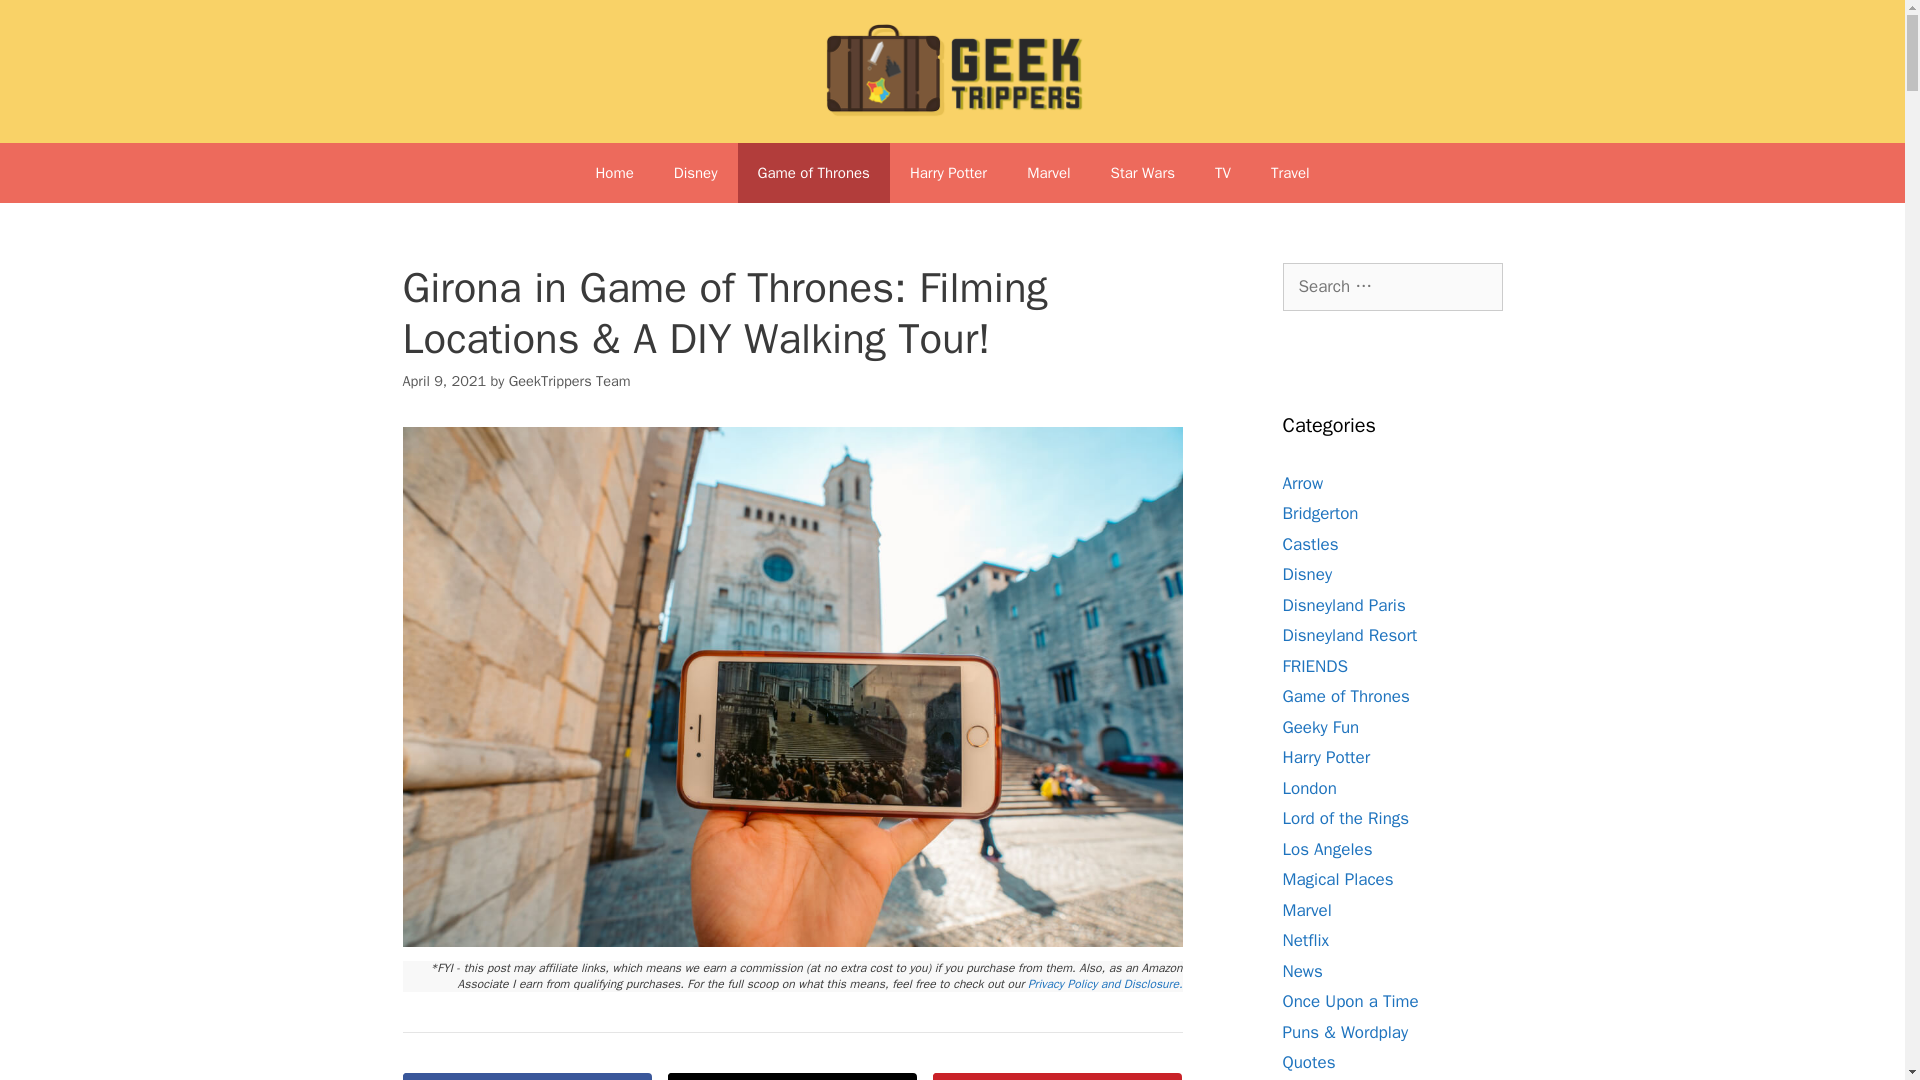 The width and height of the screenshot is (1920, 1080). Describe the element at coordinates (1346, 696) in the screenshot. I see `Game of Thrones` at that location.